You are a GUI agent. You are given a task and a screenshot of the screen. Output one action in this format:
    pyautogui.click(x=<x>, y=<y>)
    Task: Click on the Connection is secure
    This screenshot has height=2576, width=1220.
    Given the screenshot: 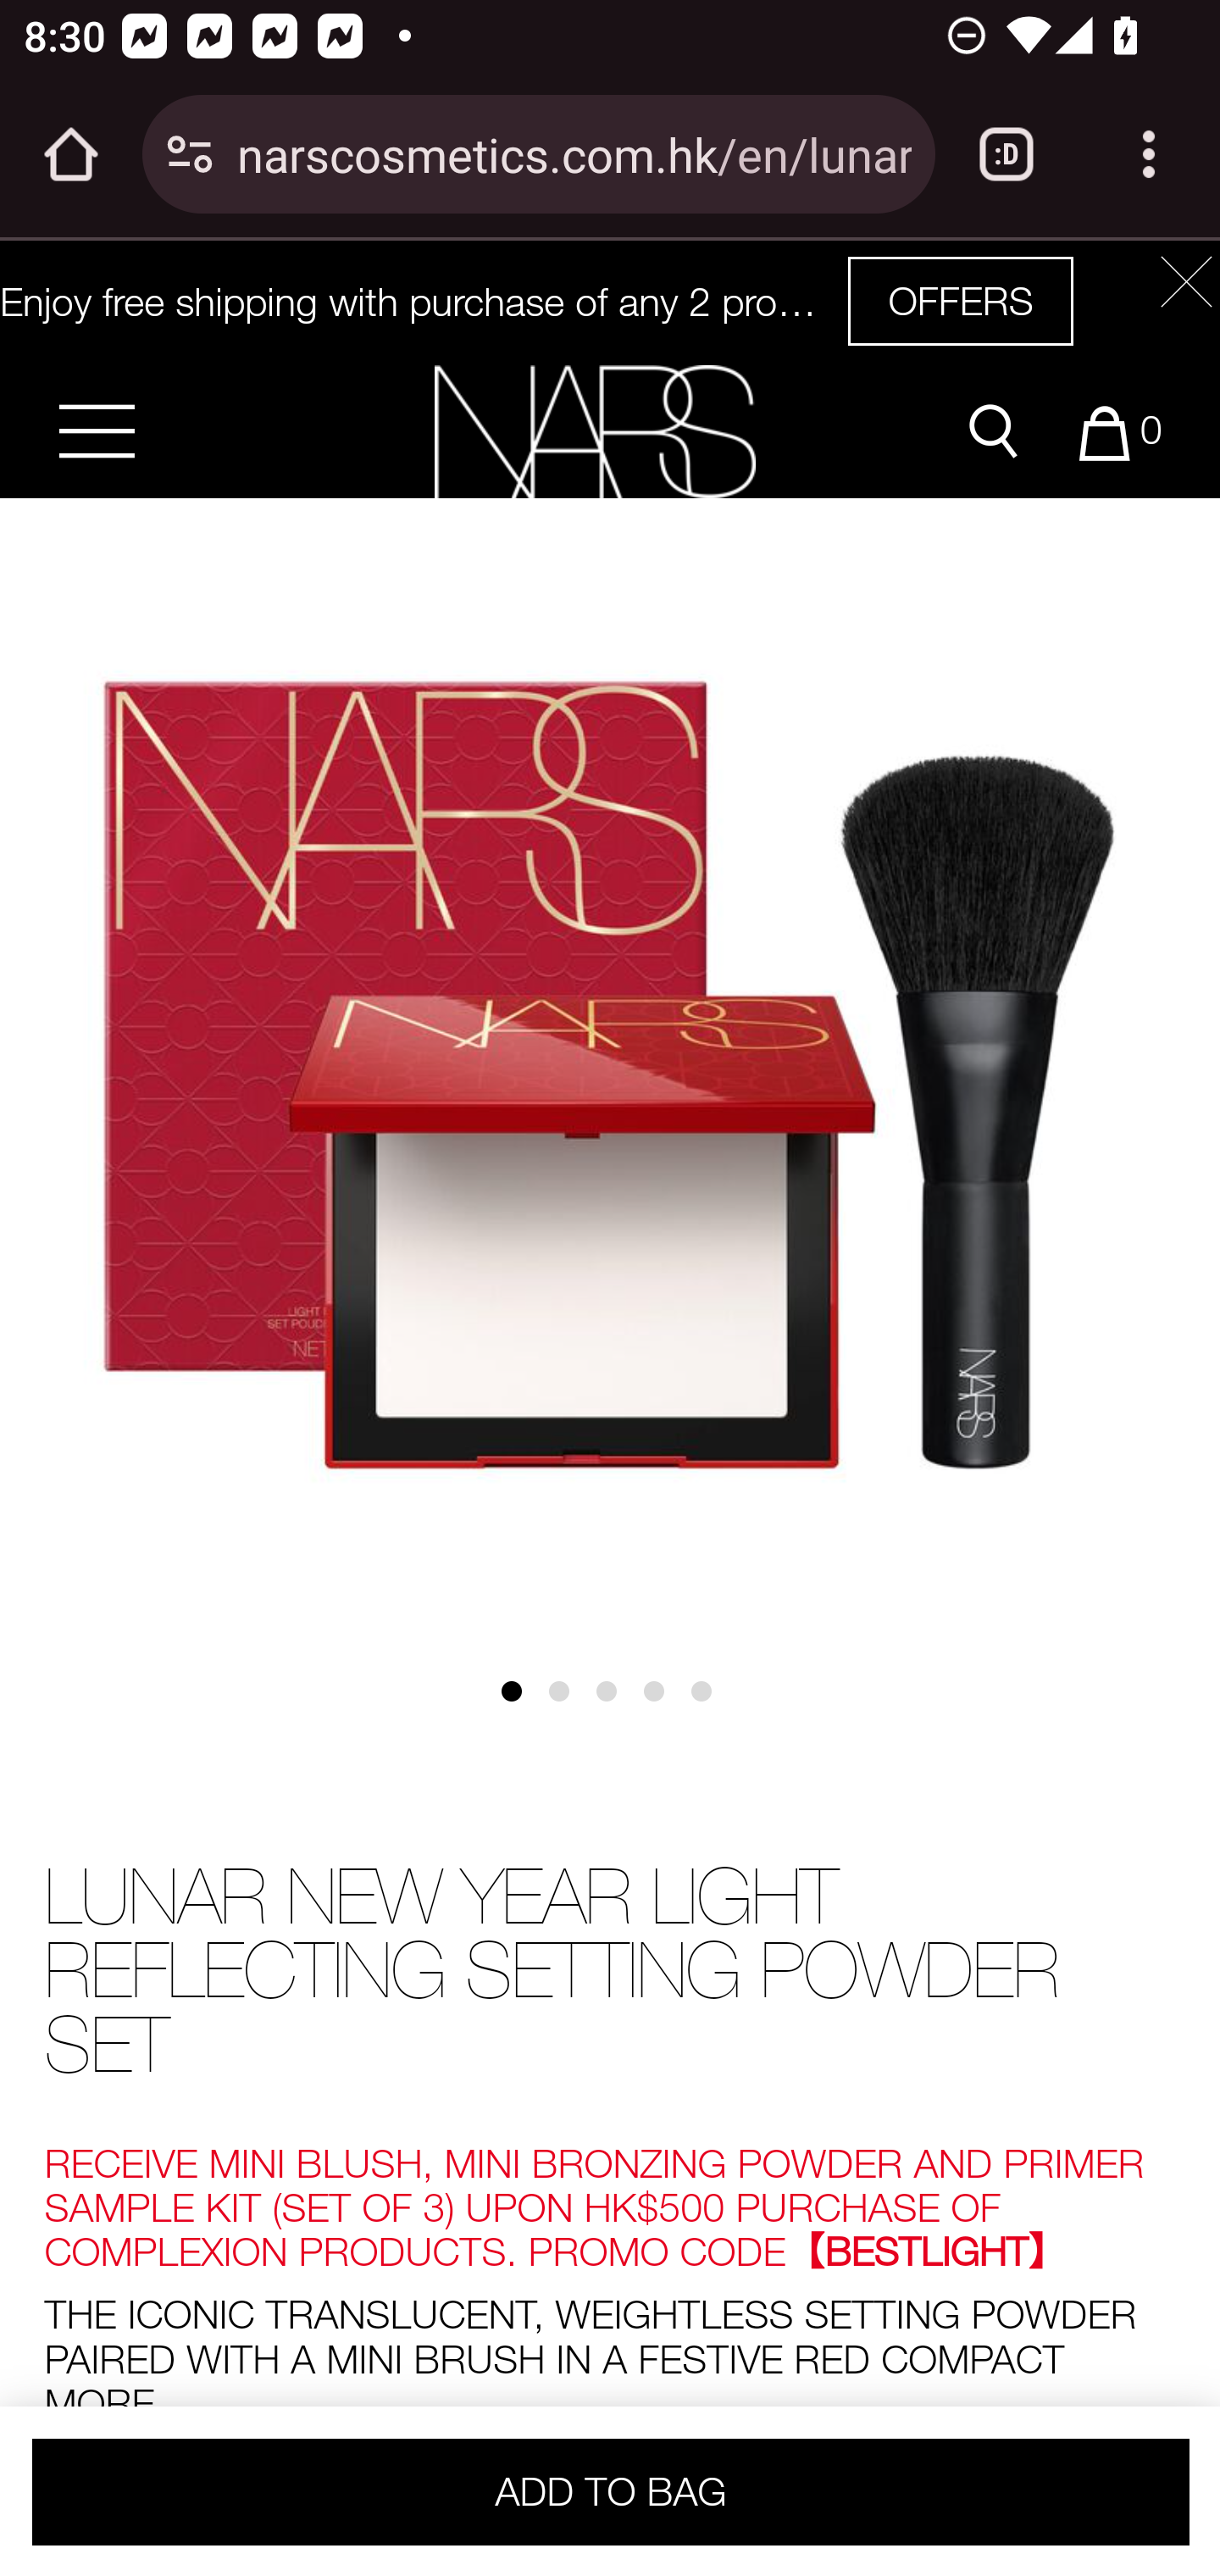 What is the action you would take?
    pyautogui.click(x=190, y=154)
    